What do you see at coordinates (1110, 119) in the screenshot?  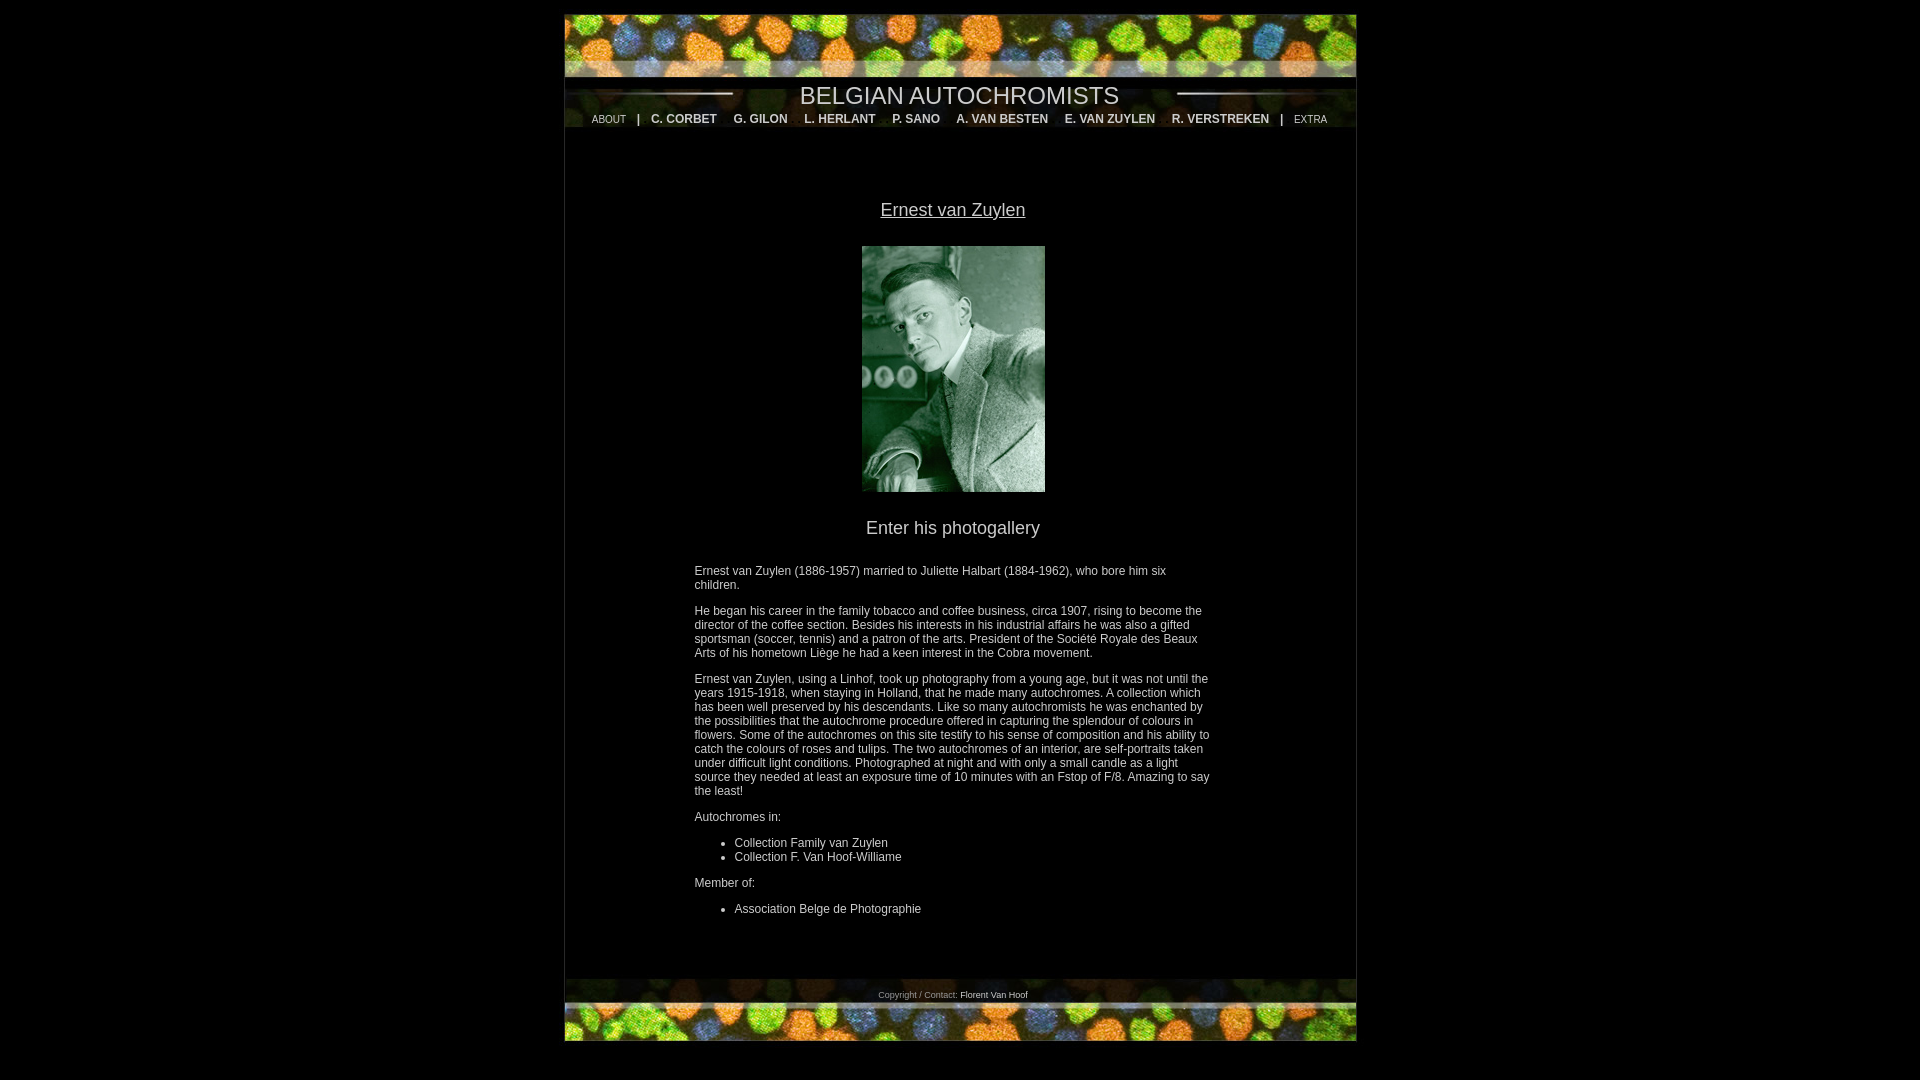 I see `E. VAN ZUYLEN` at bounding box center [1110, 119].